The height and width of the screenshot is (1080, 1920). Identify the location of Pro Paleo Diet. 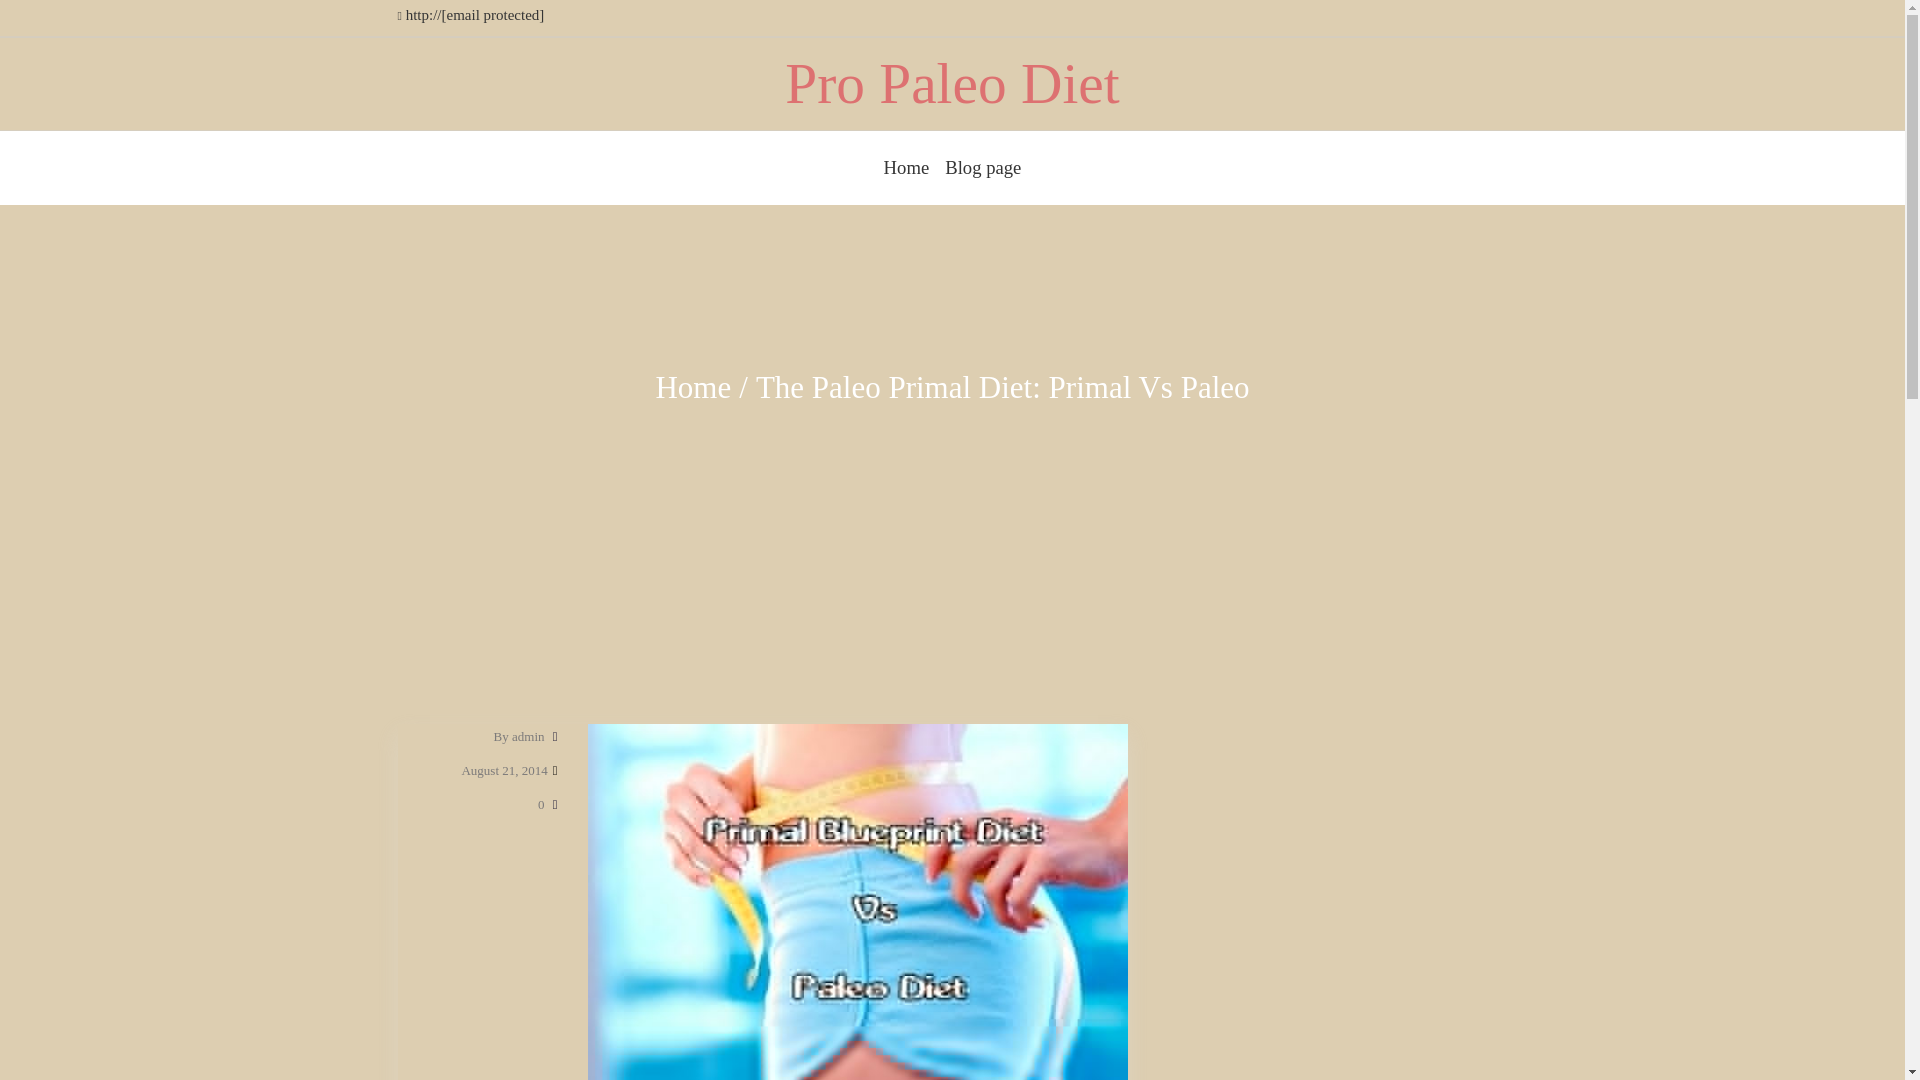
(952, 82).